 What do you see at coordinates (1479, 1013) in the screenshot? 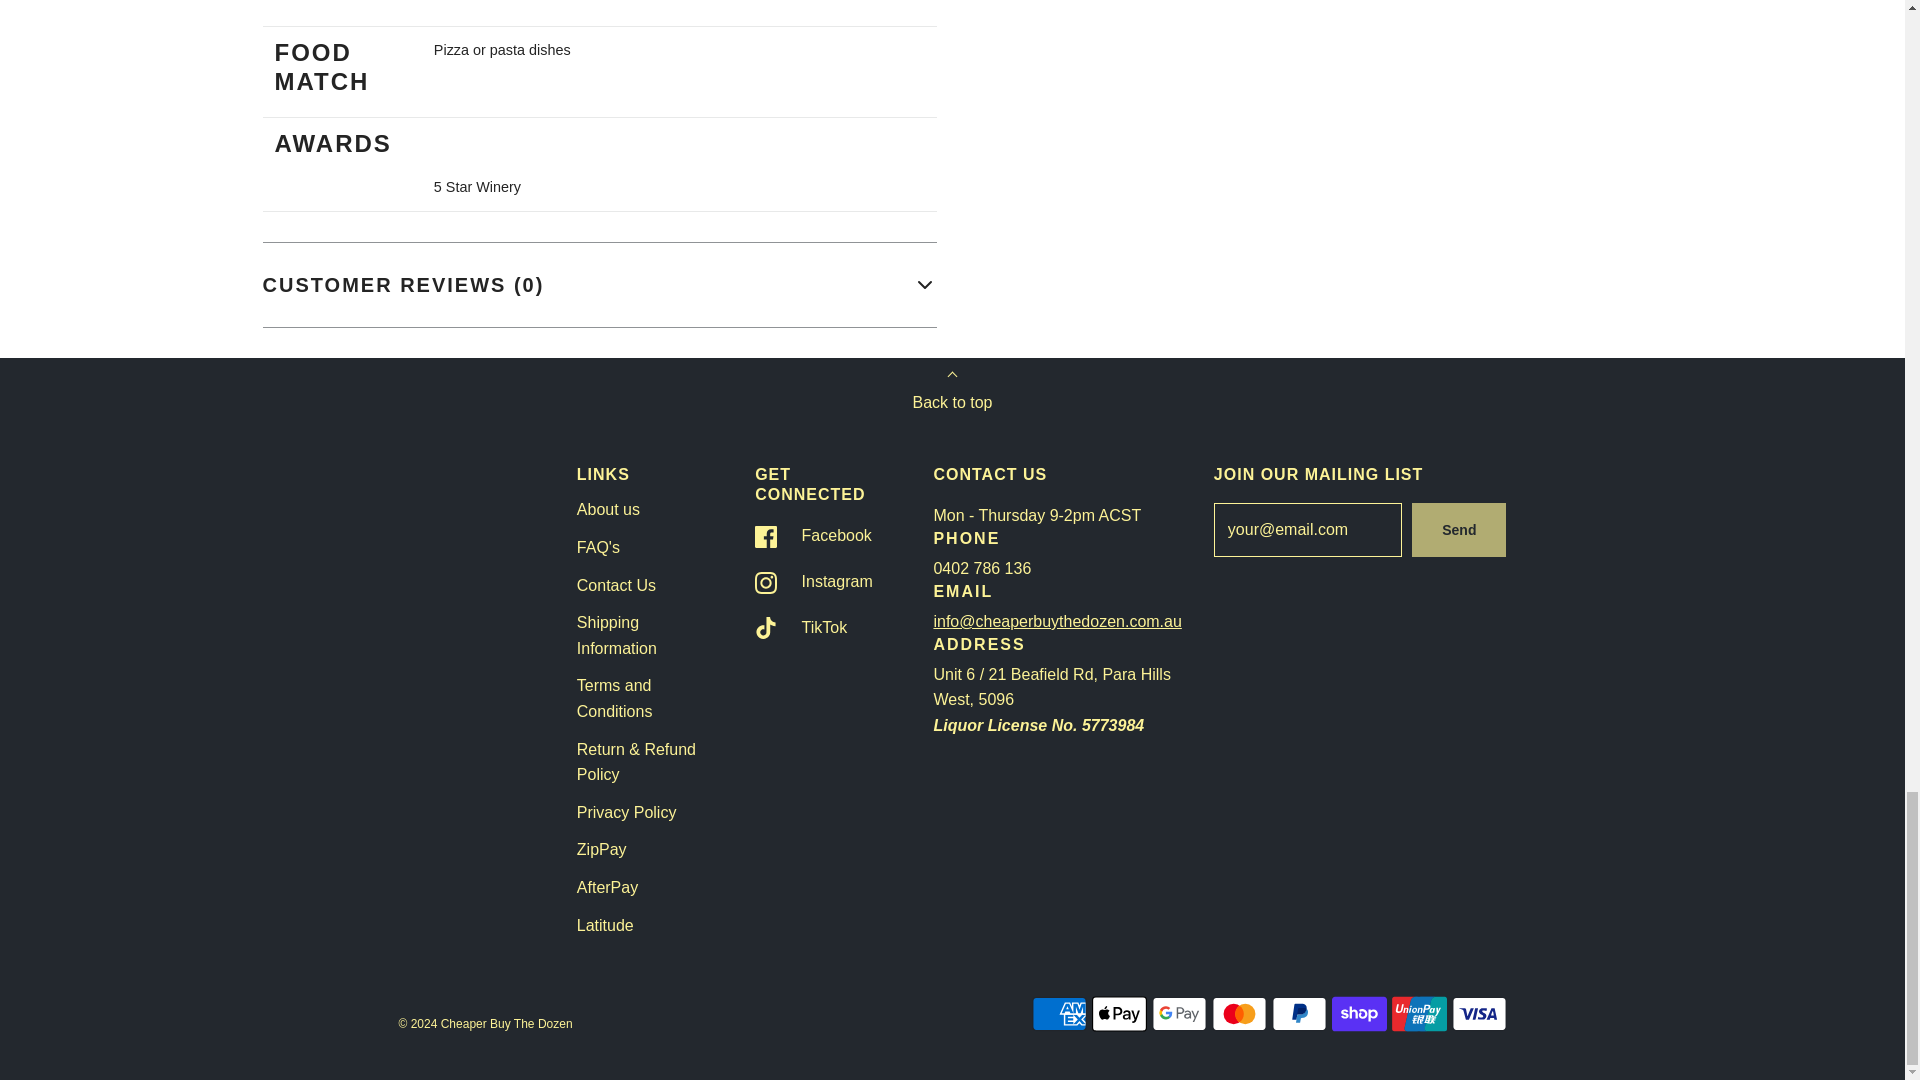
I see `Visa` at bounding box center [1479, 1013].